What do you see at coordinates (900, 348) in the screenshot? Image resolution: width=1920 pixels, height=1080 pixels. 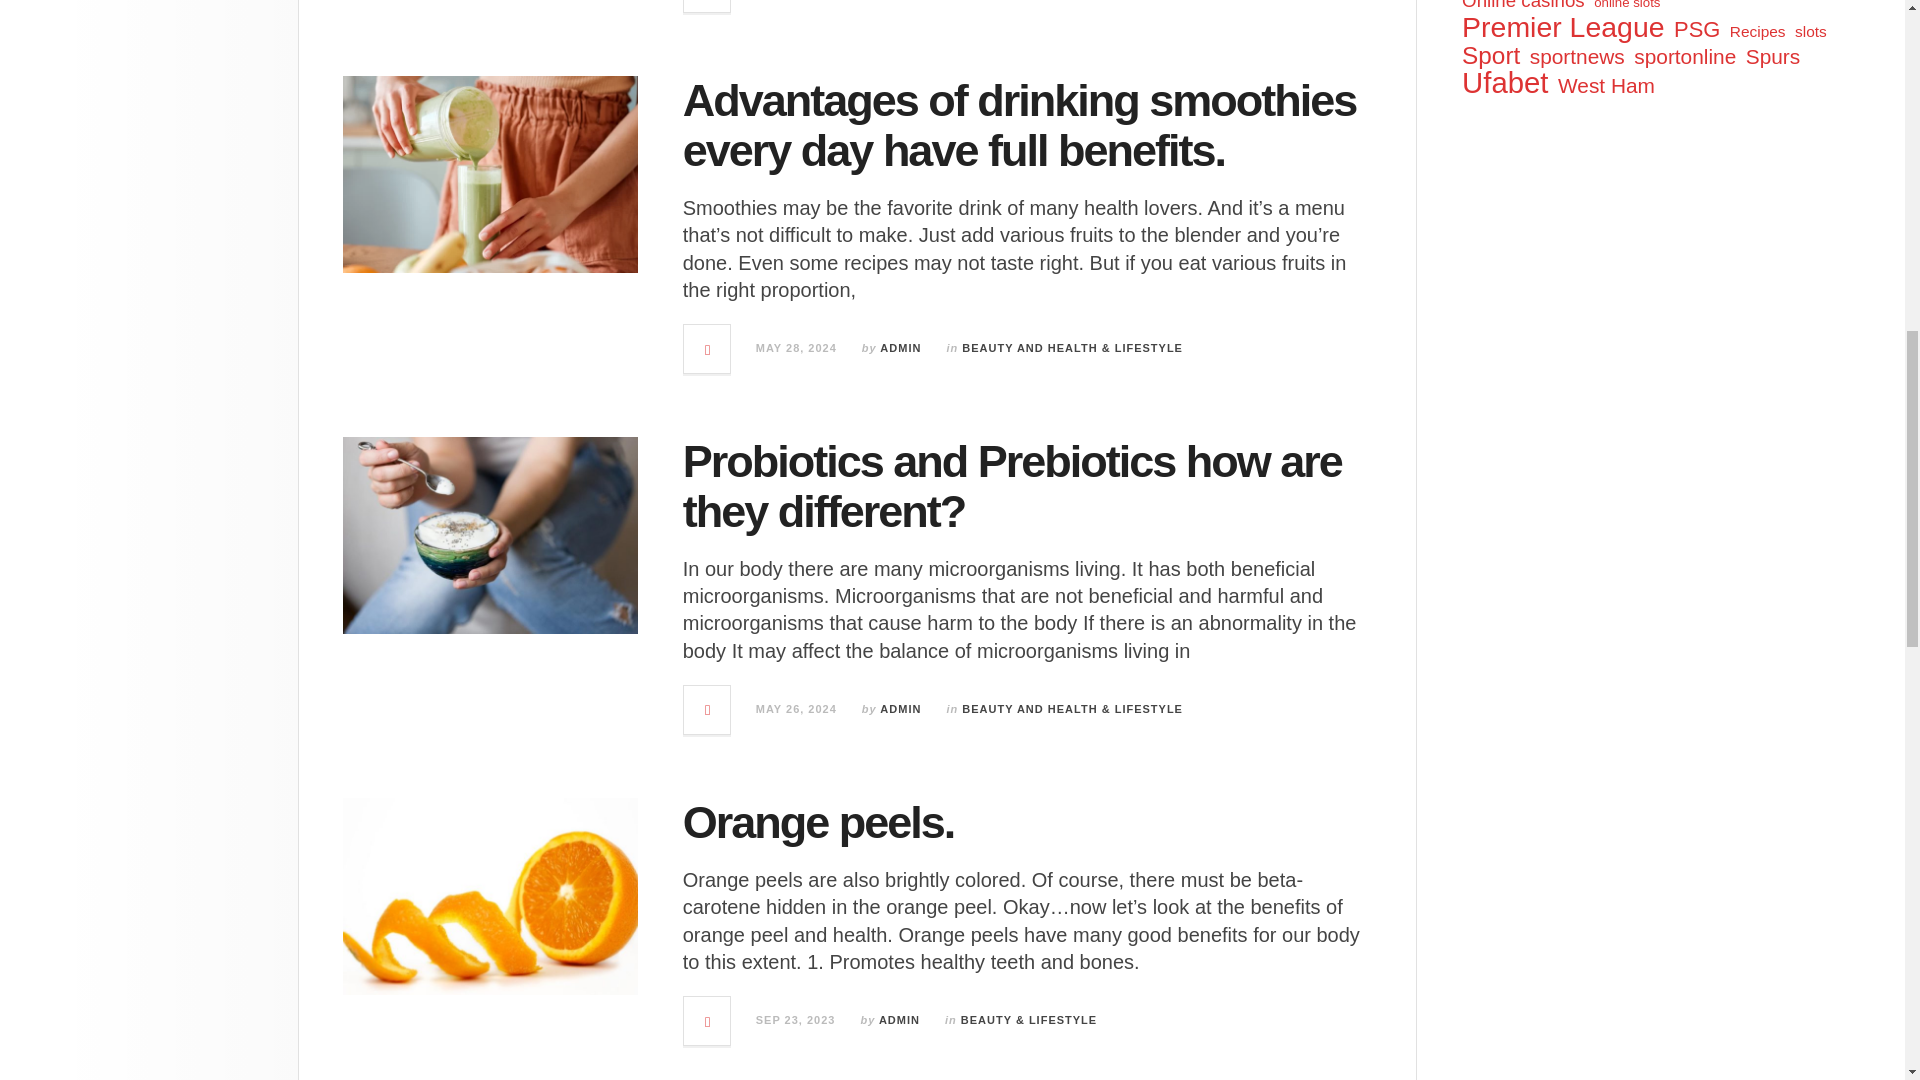 I see `ADMIN` at bounding box center [900, 348].